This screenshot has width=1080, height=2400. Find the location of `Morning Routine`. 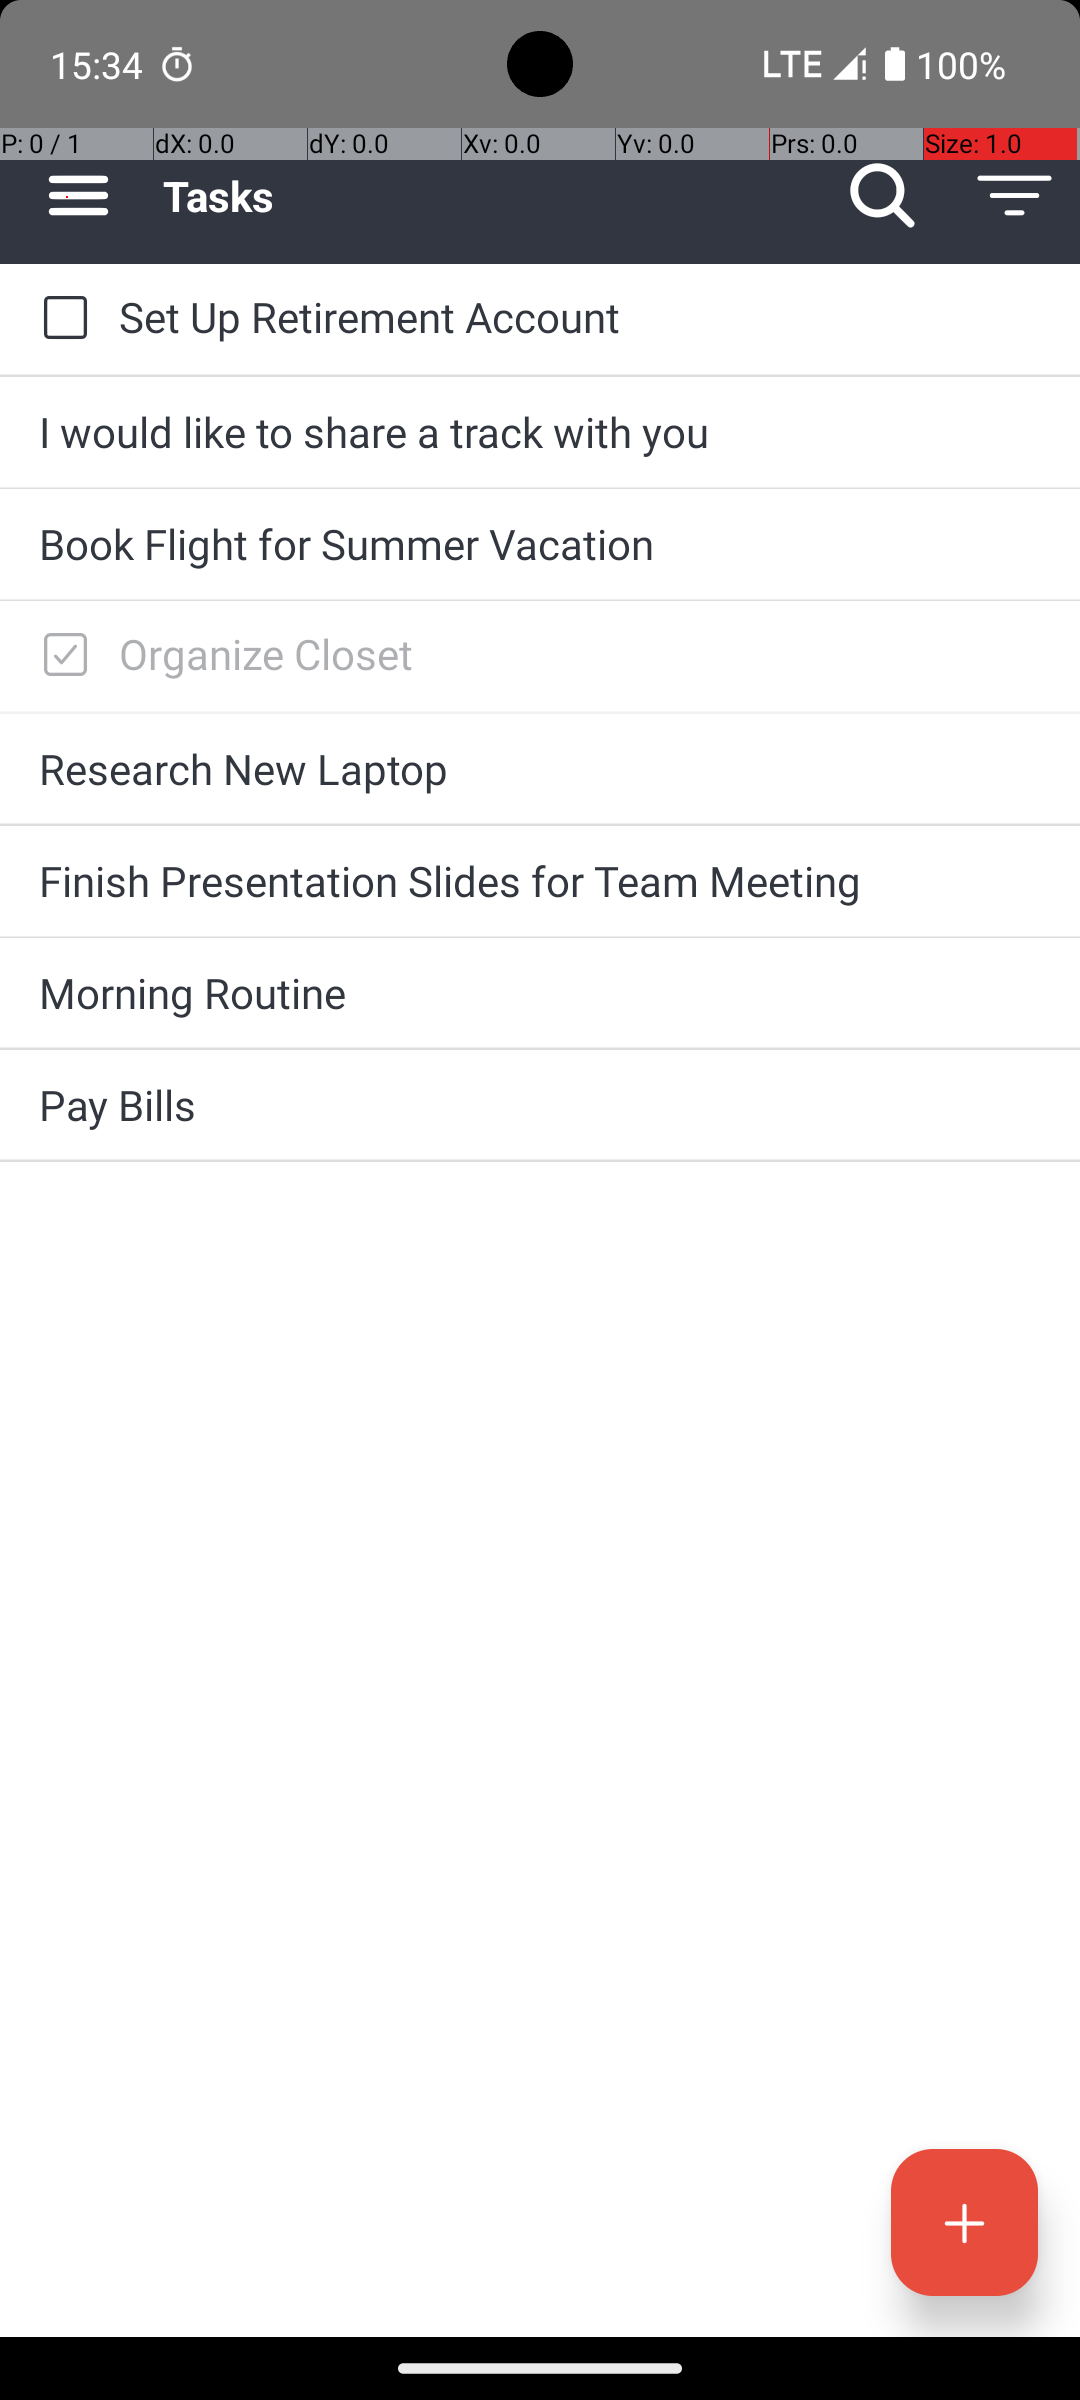

Morning Routine is located at coordinates (540, 992).